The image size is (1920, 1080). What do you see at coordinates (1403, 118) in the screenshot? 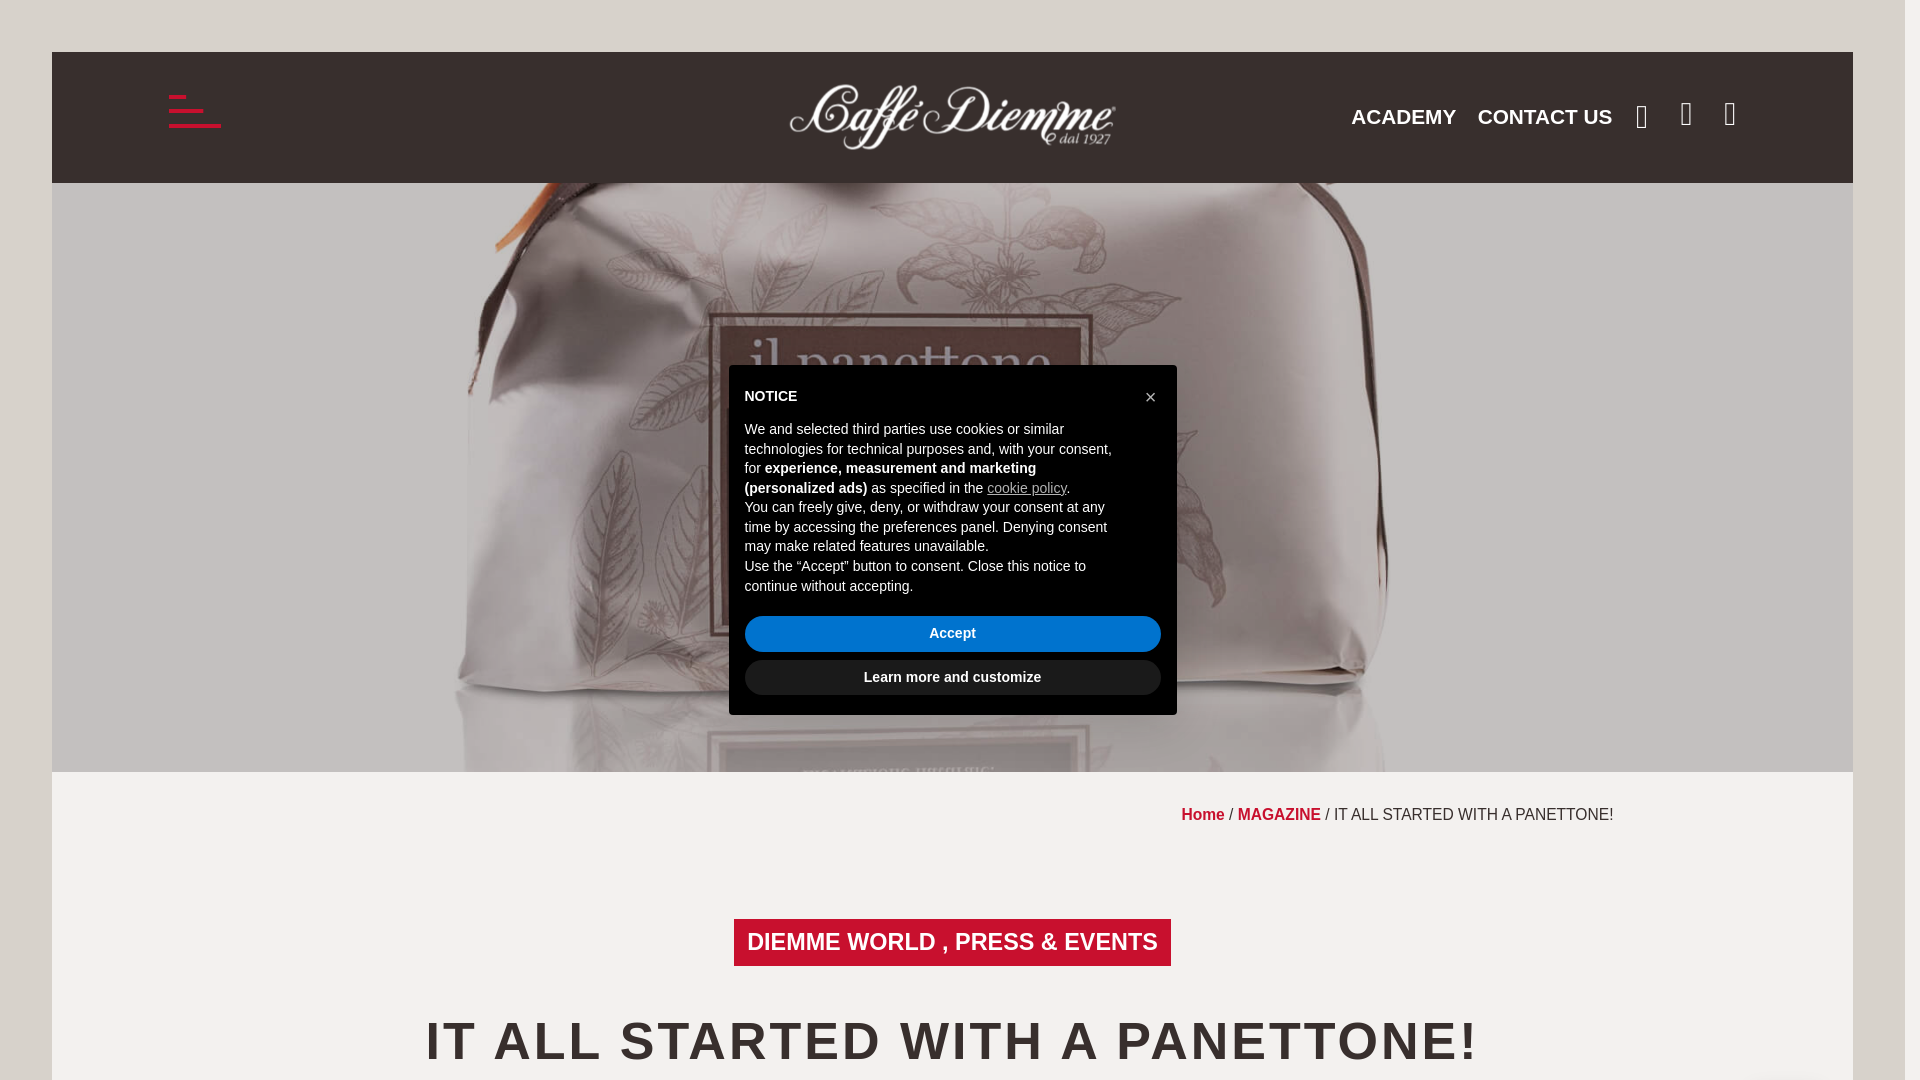
I see `ACADEMY` at bounding box center [1403, 118].